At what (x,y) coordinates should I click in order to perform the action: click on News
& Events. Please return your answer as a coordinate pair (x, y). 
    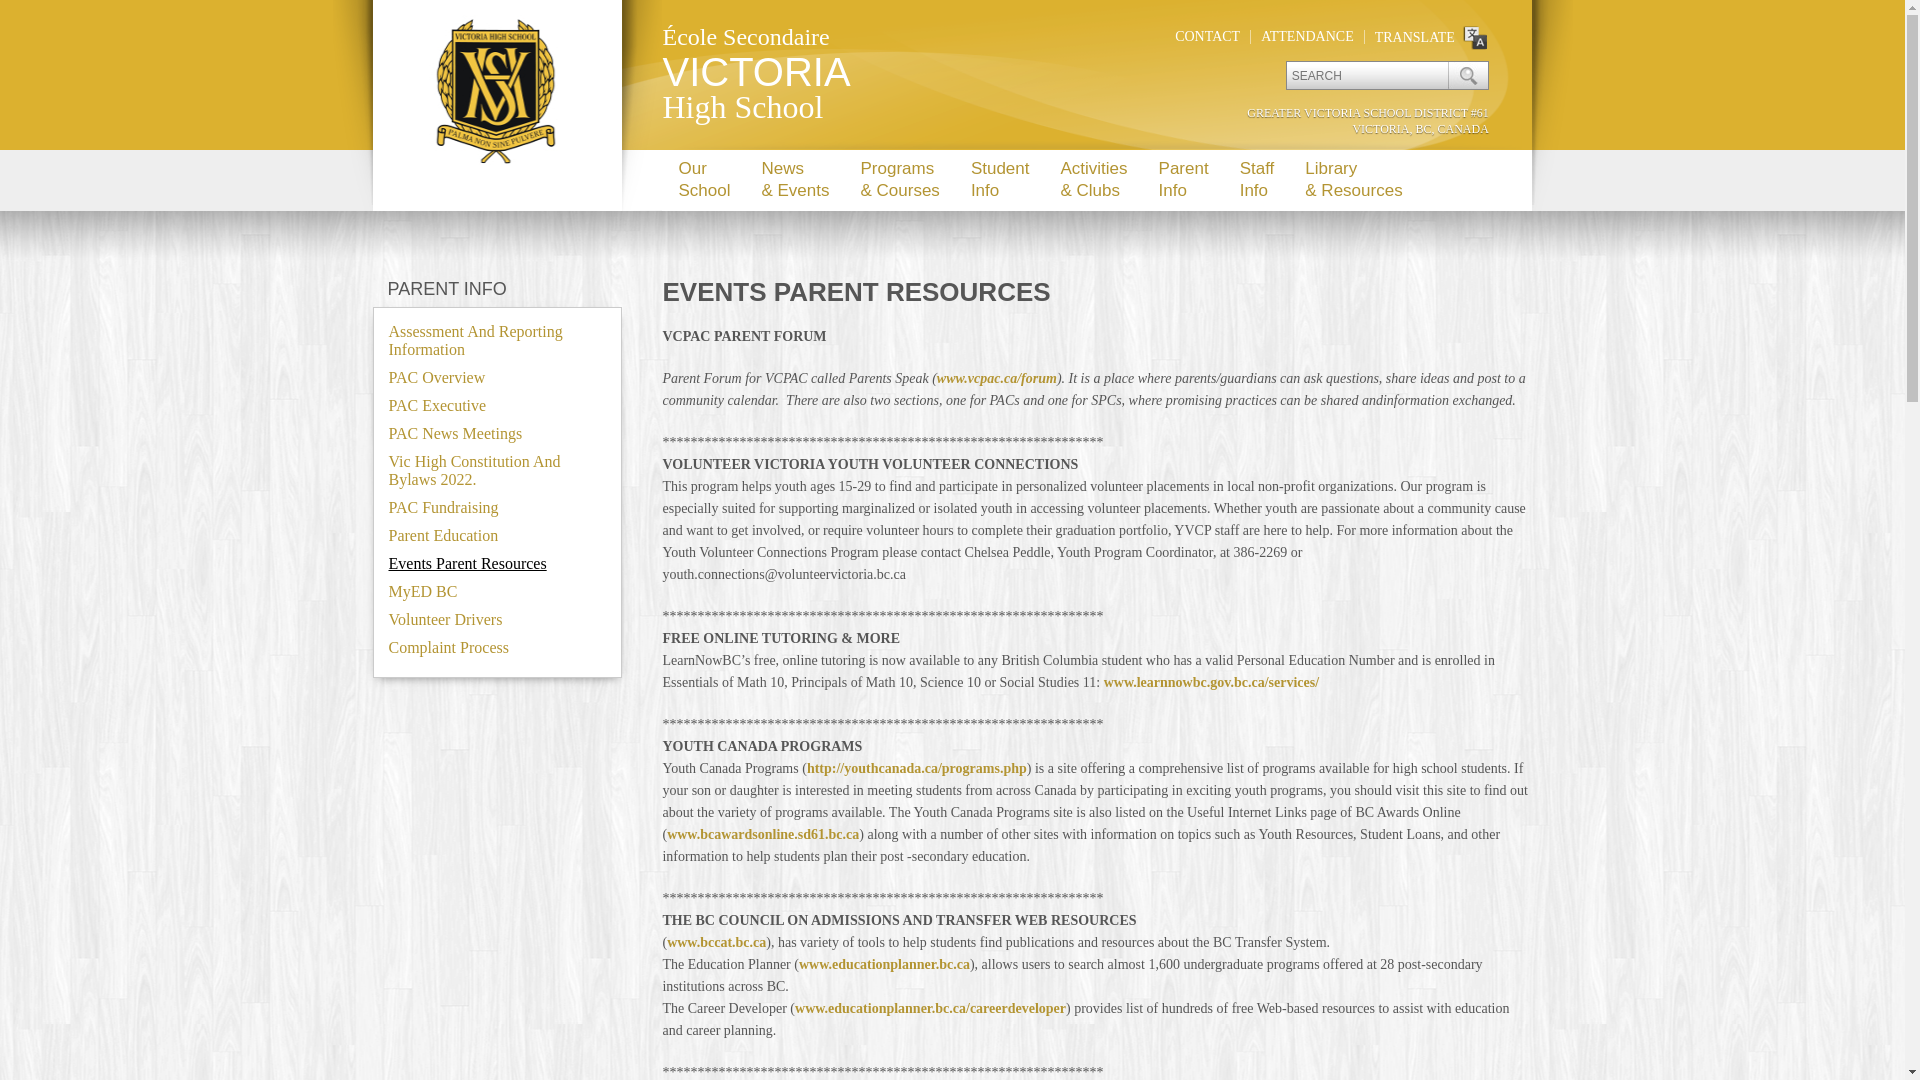
    Looking at the image, I should click on (794, 180).